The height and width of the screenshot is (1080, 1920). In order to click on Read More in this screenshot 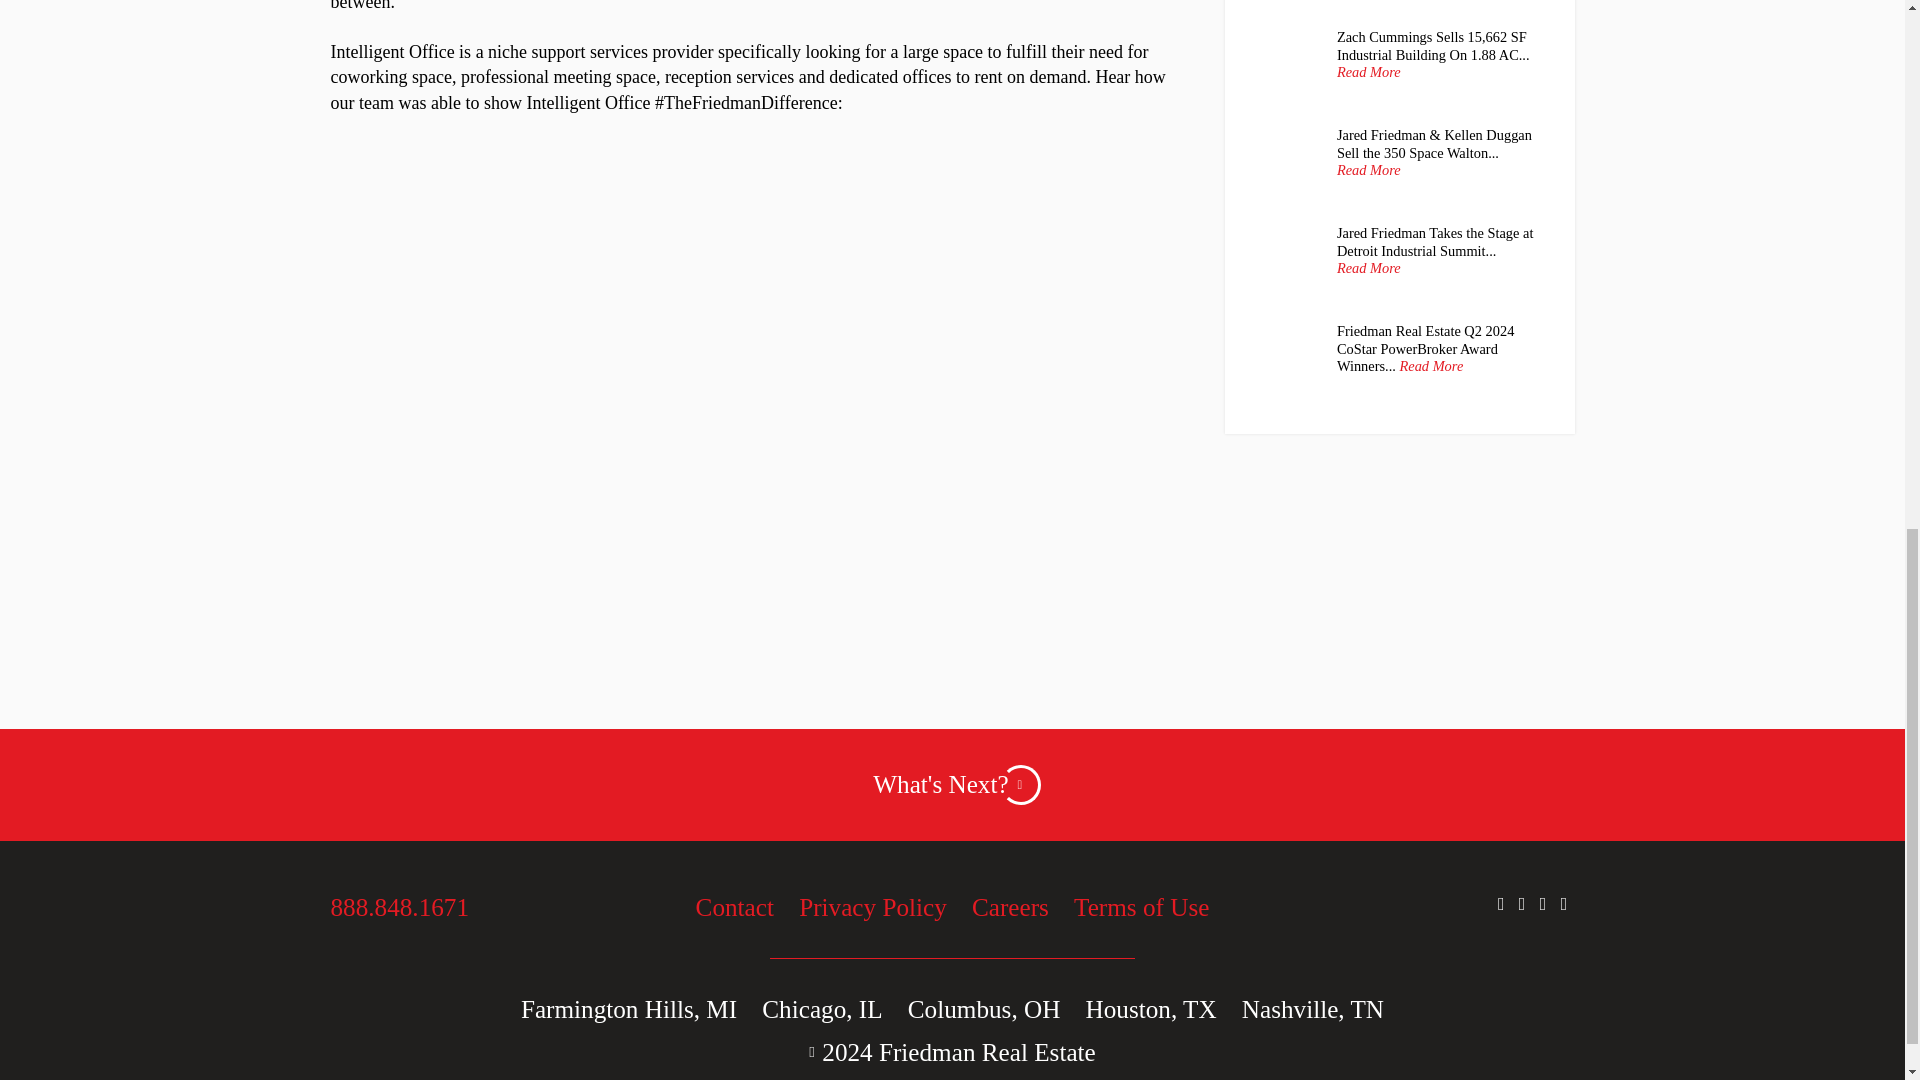, I will do `click(1368, 170)`.